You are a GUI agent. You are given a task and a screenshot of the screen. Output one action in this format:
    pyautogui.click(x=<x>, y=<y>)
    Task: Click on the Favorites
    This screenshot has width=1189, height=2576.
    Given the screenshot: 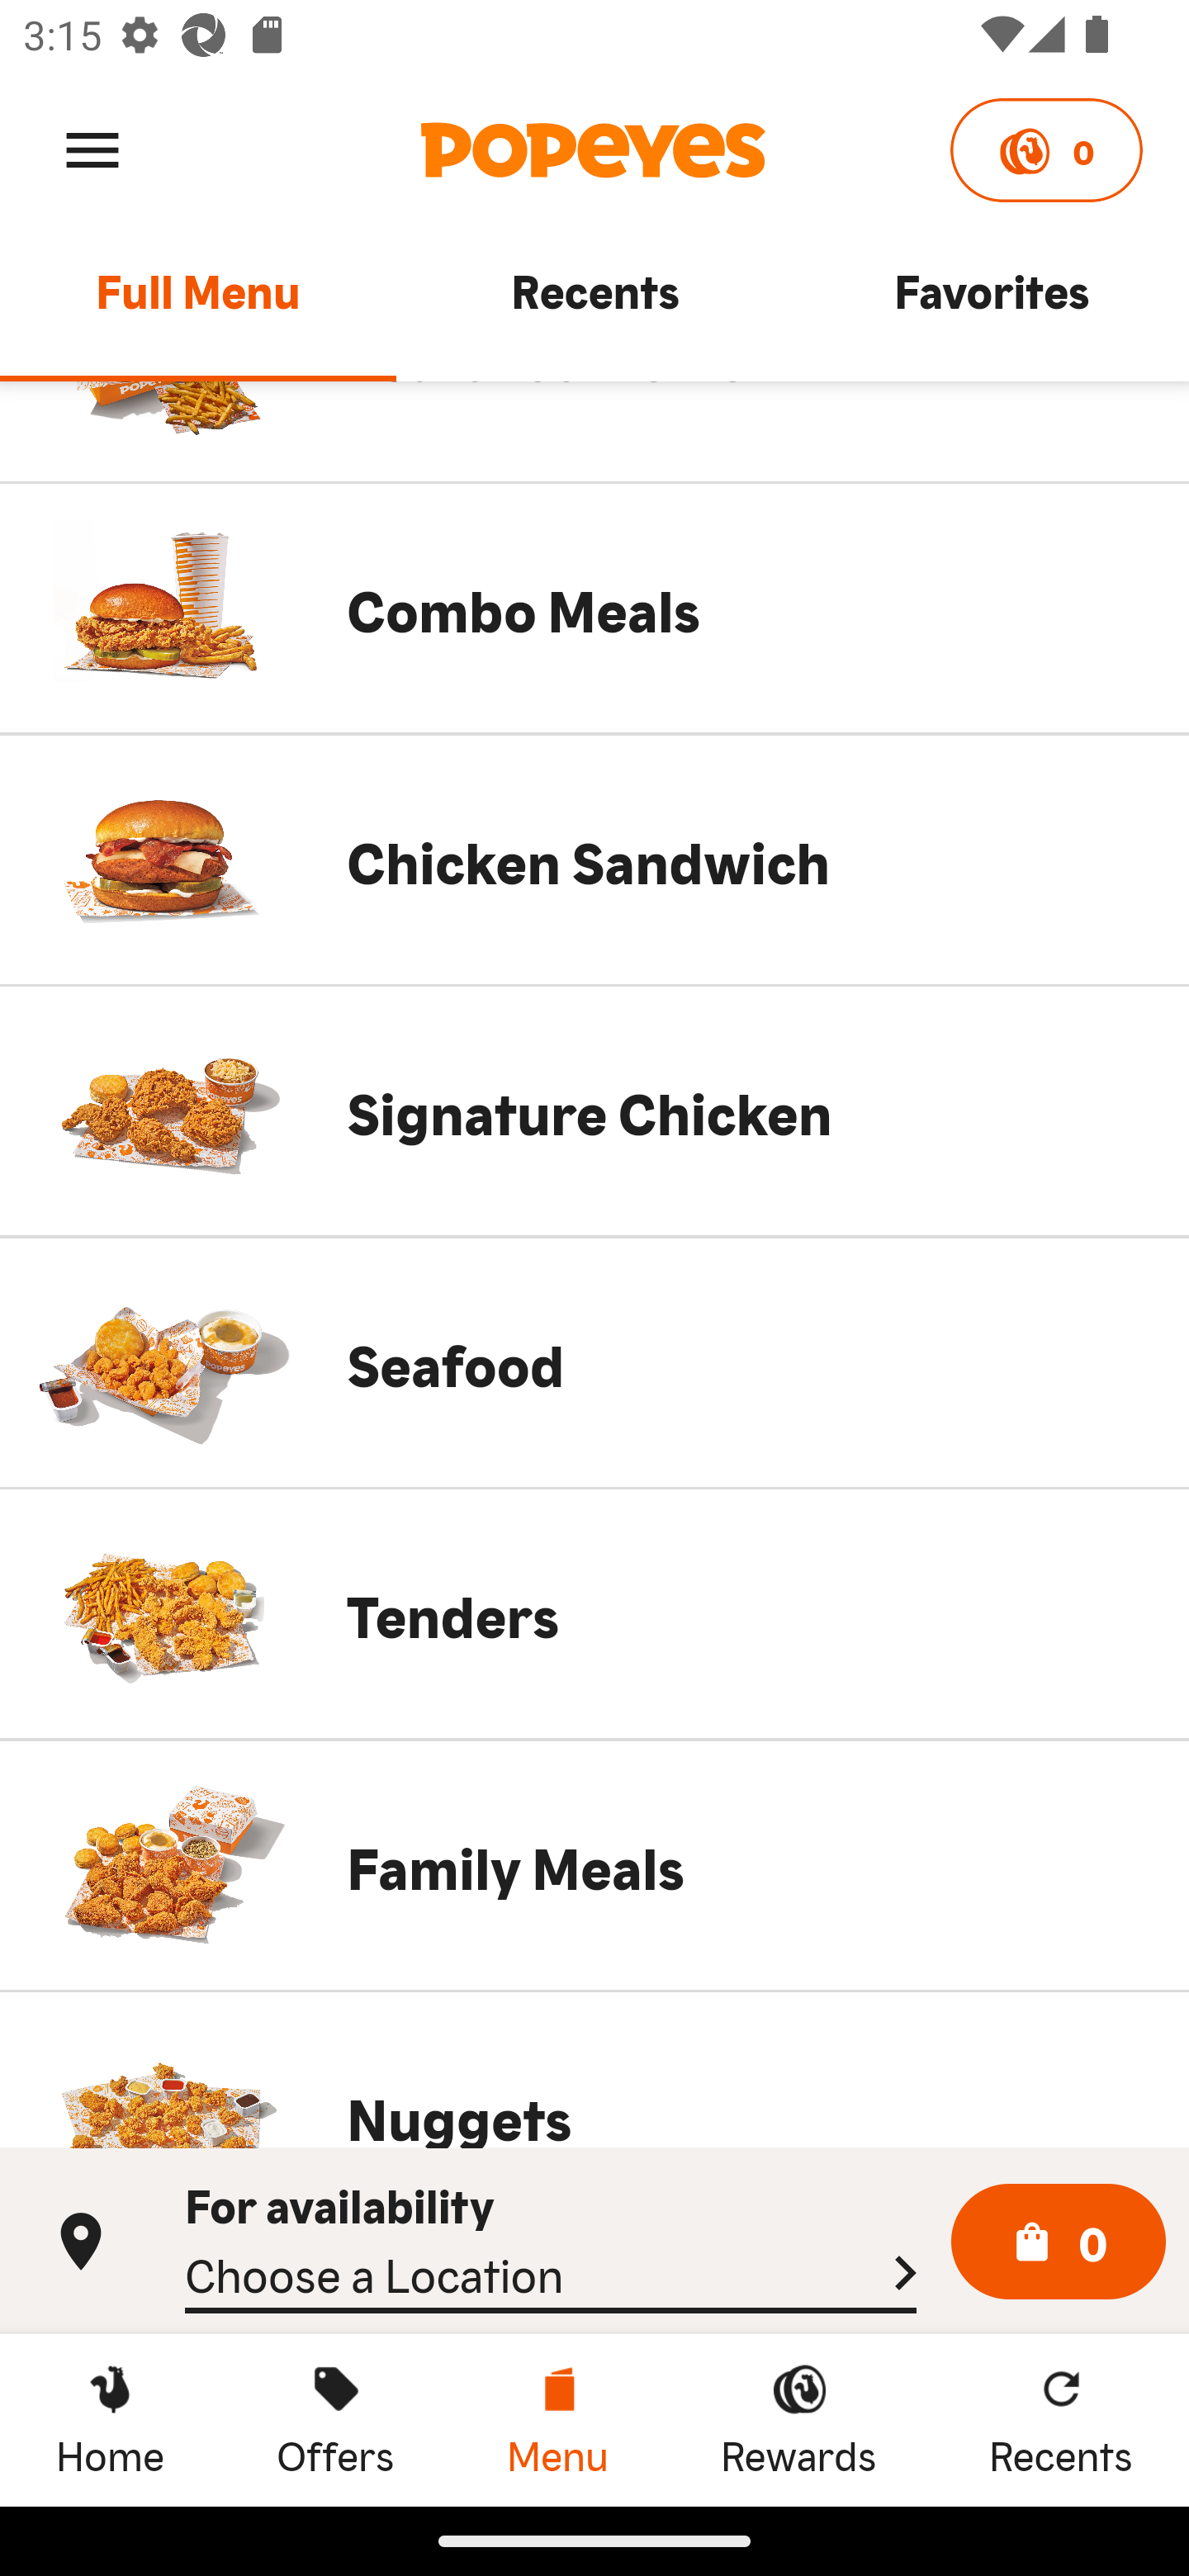 What is the action you would take?
    pyautogui.click(x=991, y=305)
    